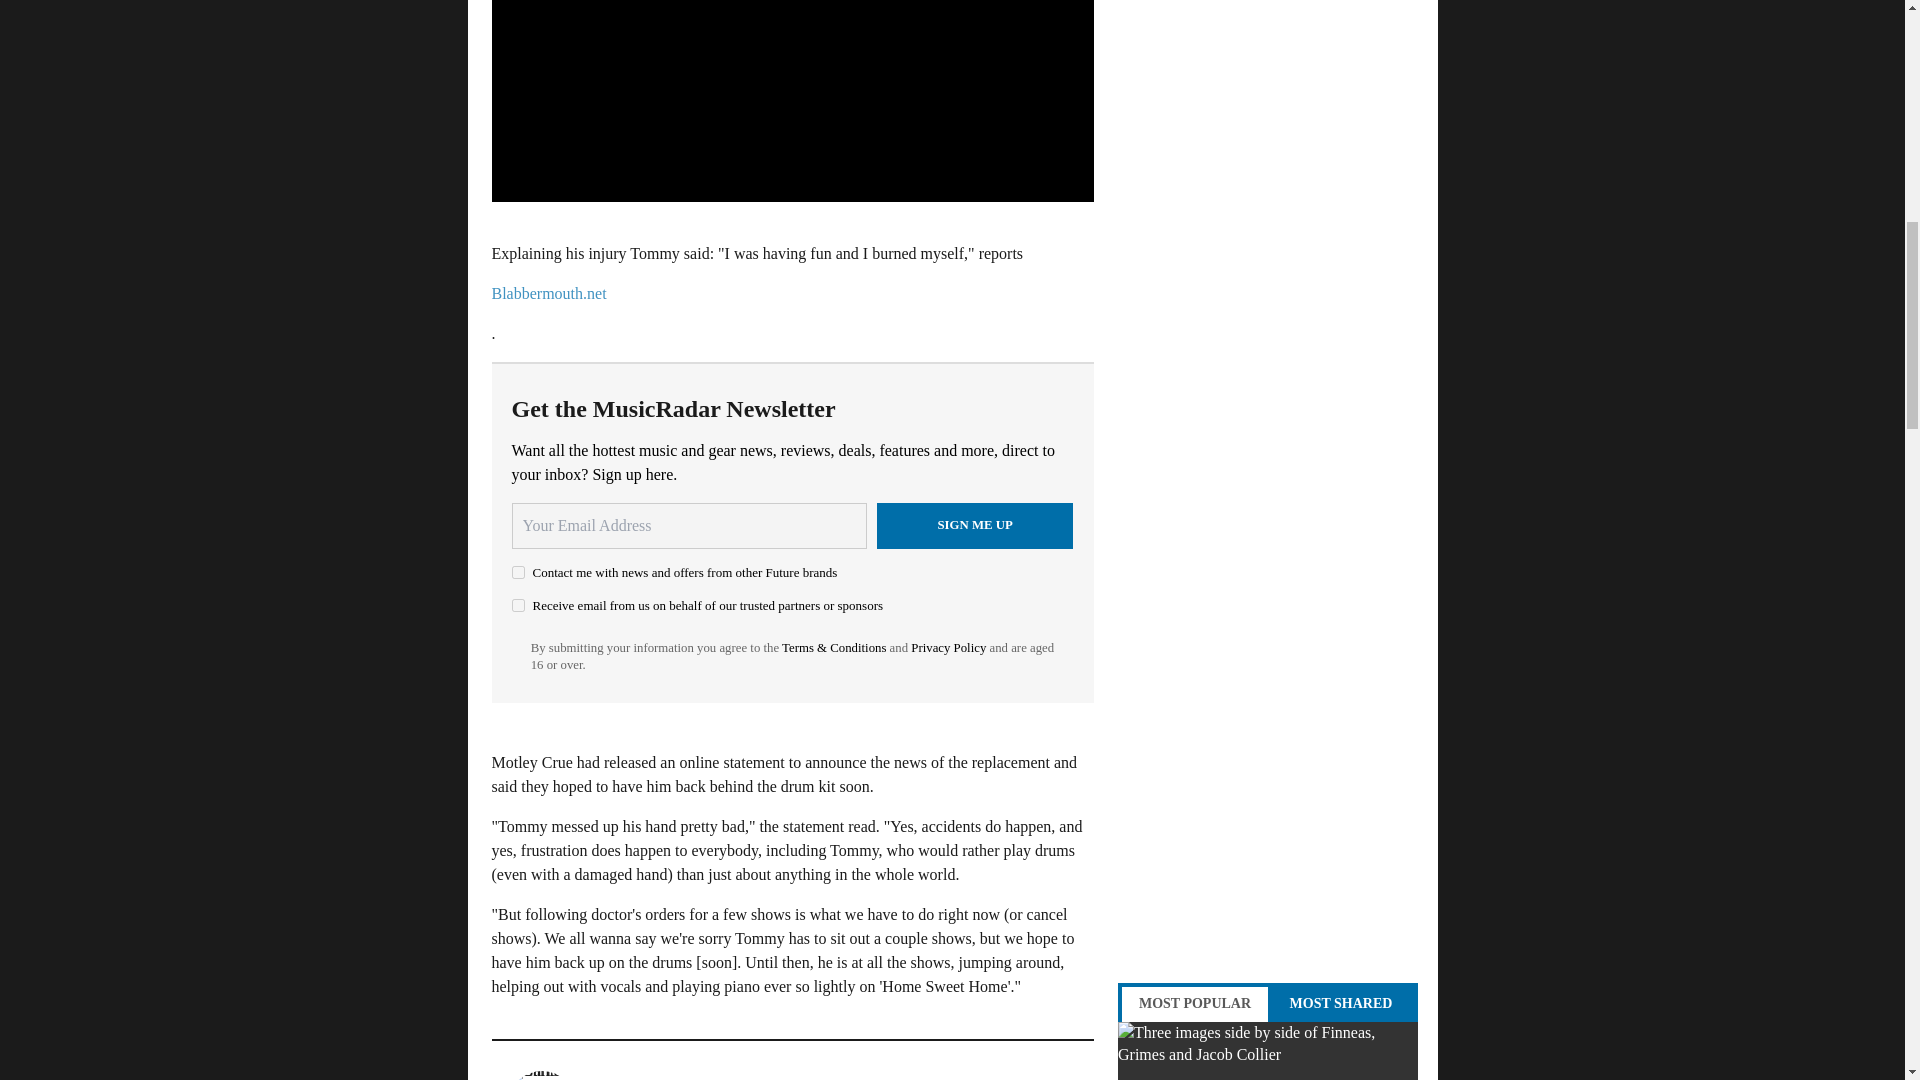 The image size is (1920, 1080). Describe the element at coordinates (518, 572) in the screenshot. I see `on` at that location.